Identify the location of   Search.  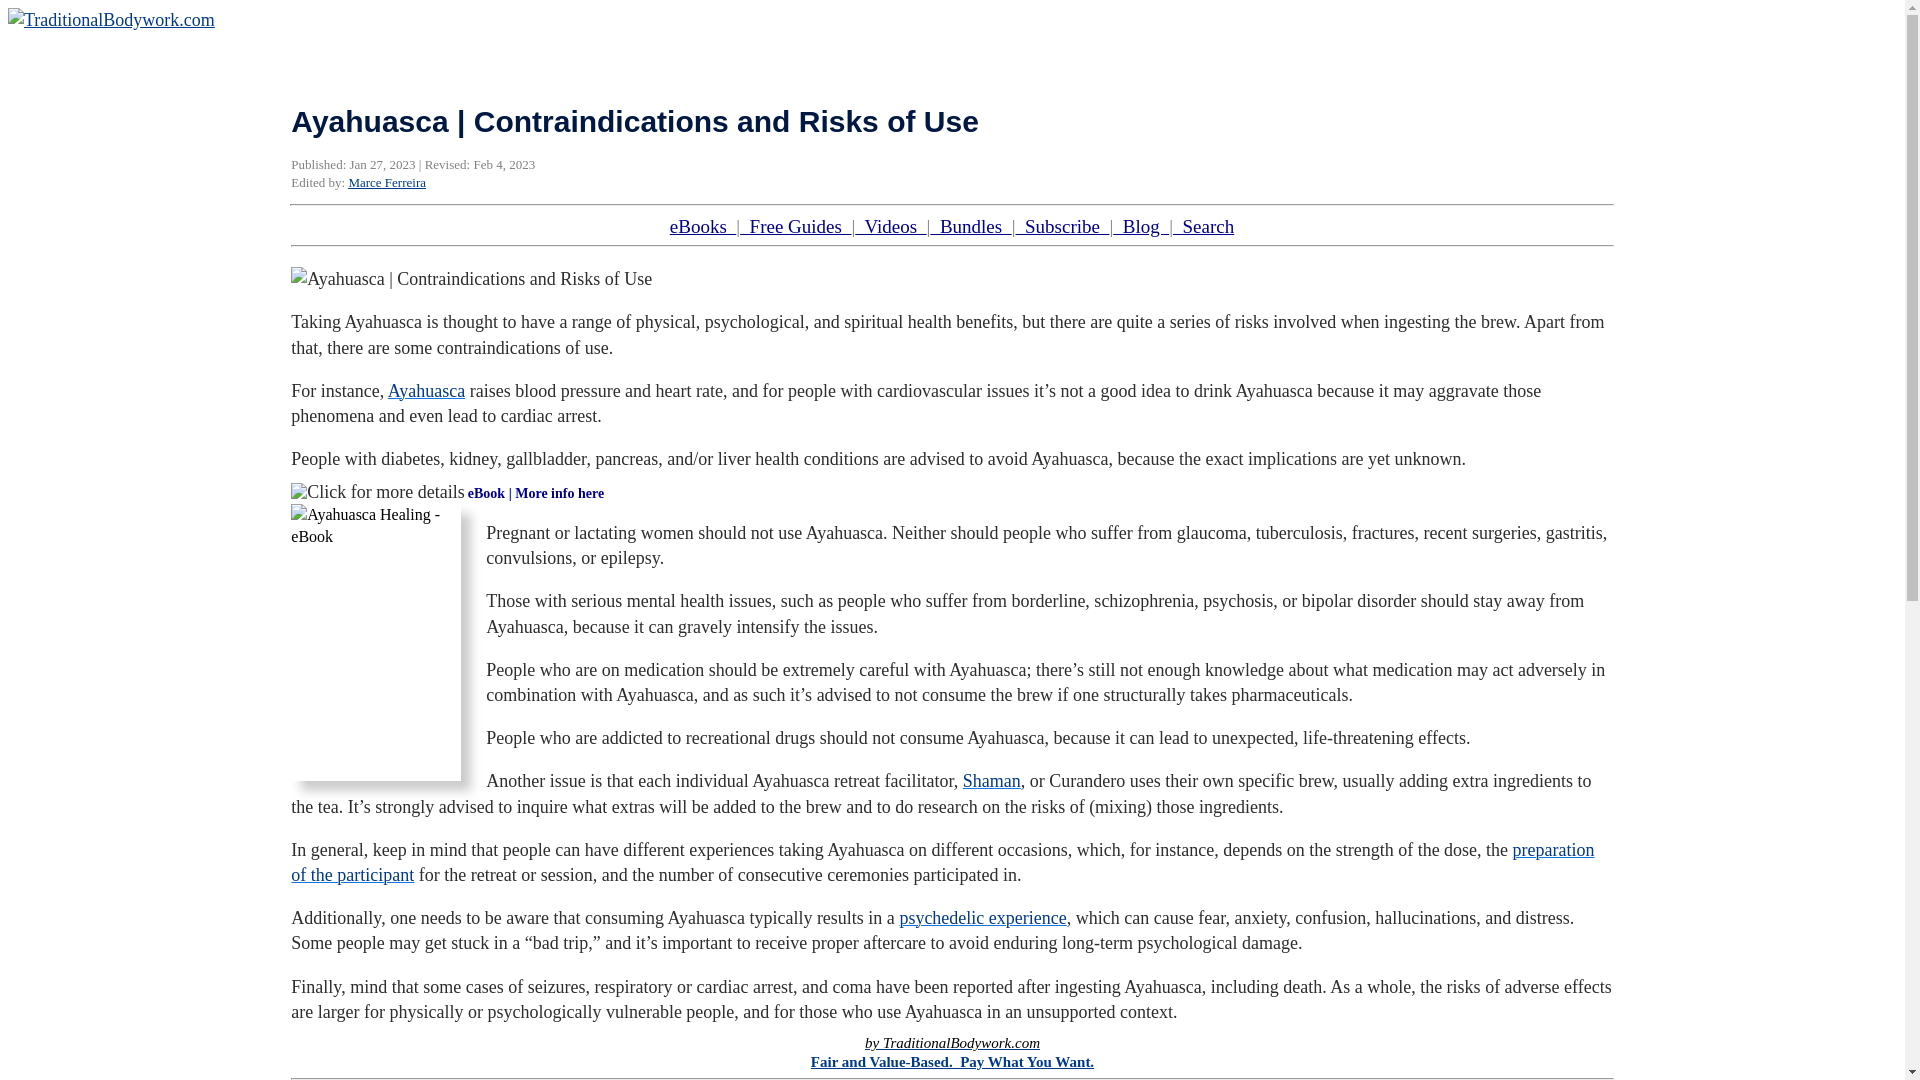
(1204, 226).